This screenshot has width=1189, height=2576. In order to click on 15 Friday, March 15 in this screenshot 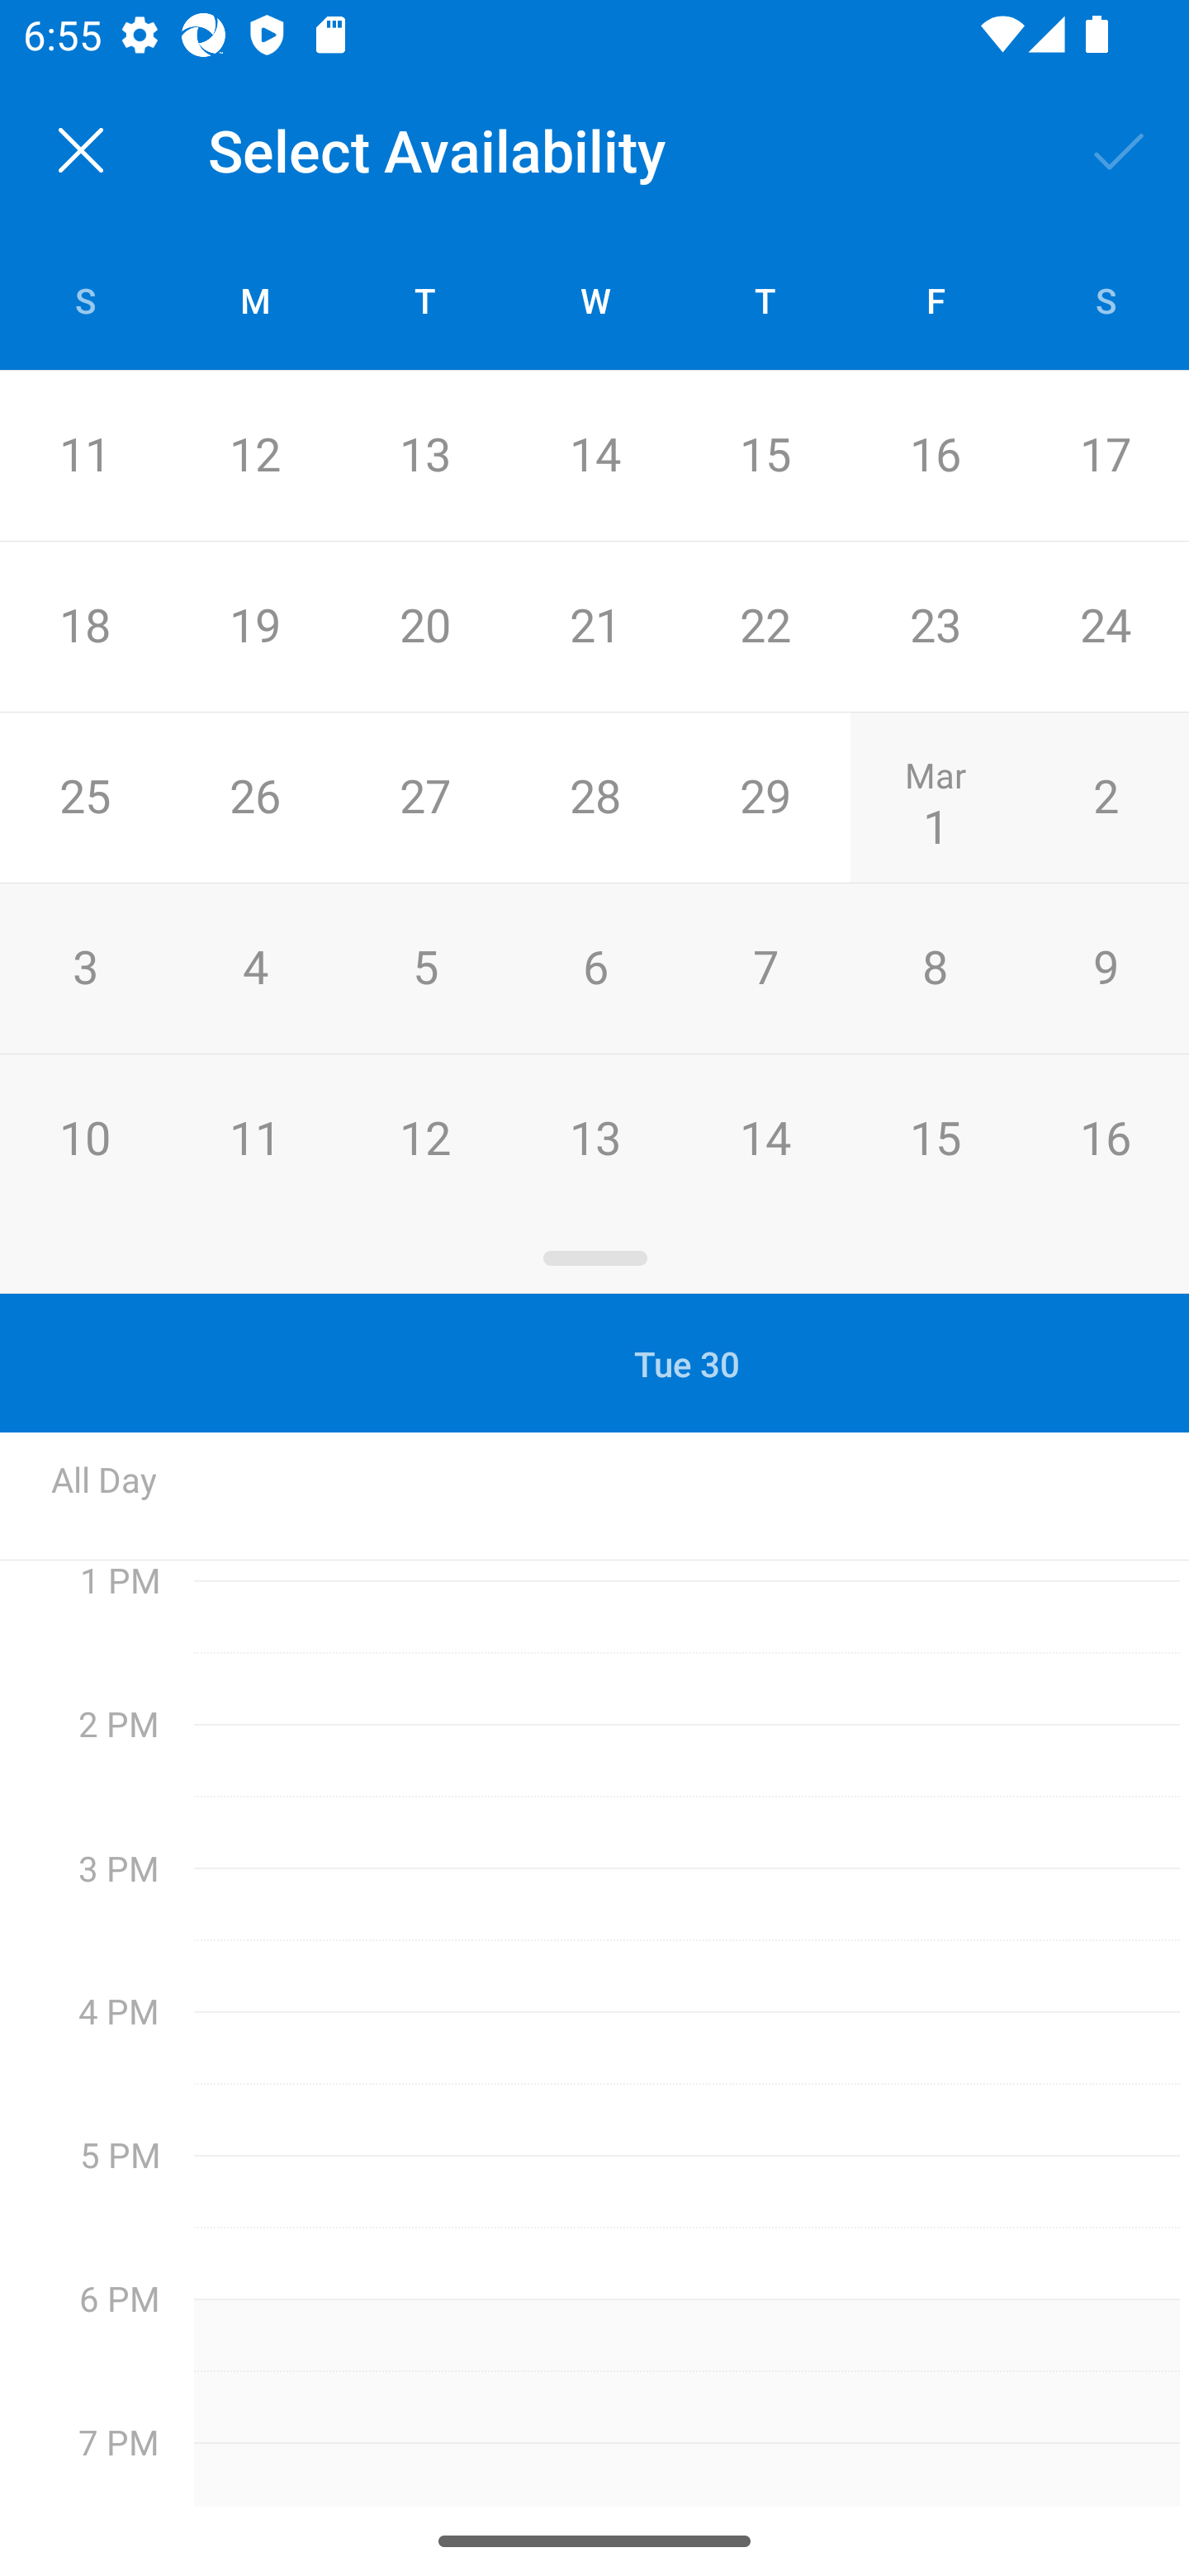, I will do `click(935, 1139)`.